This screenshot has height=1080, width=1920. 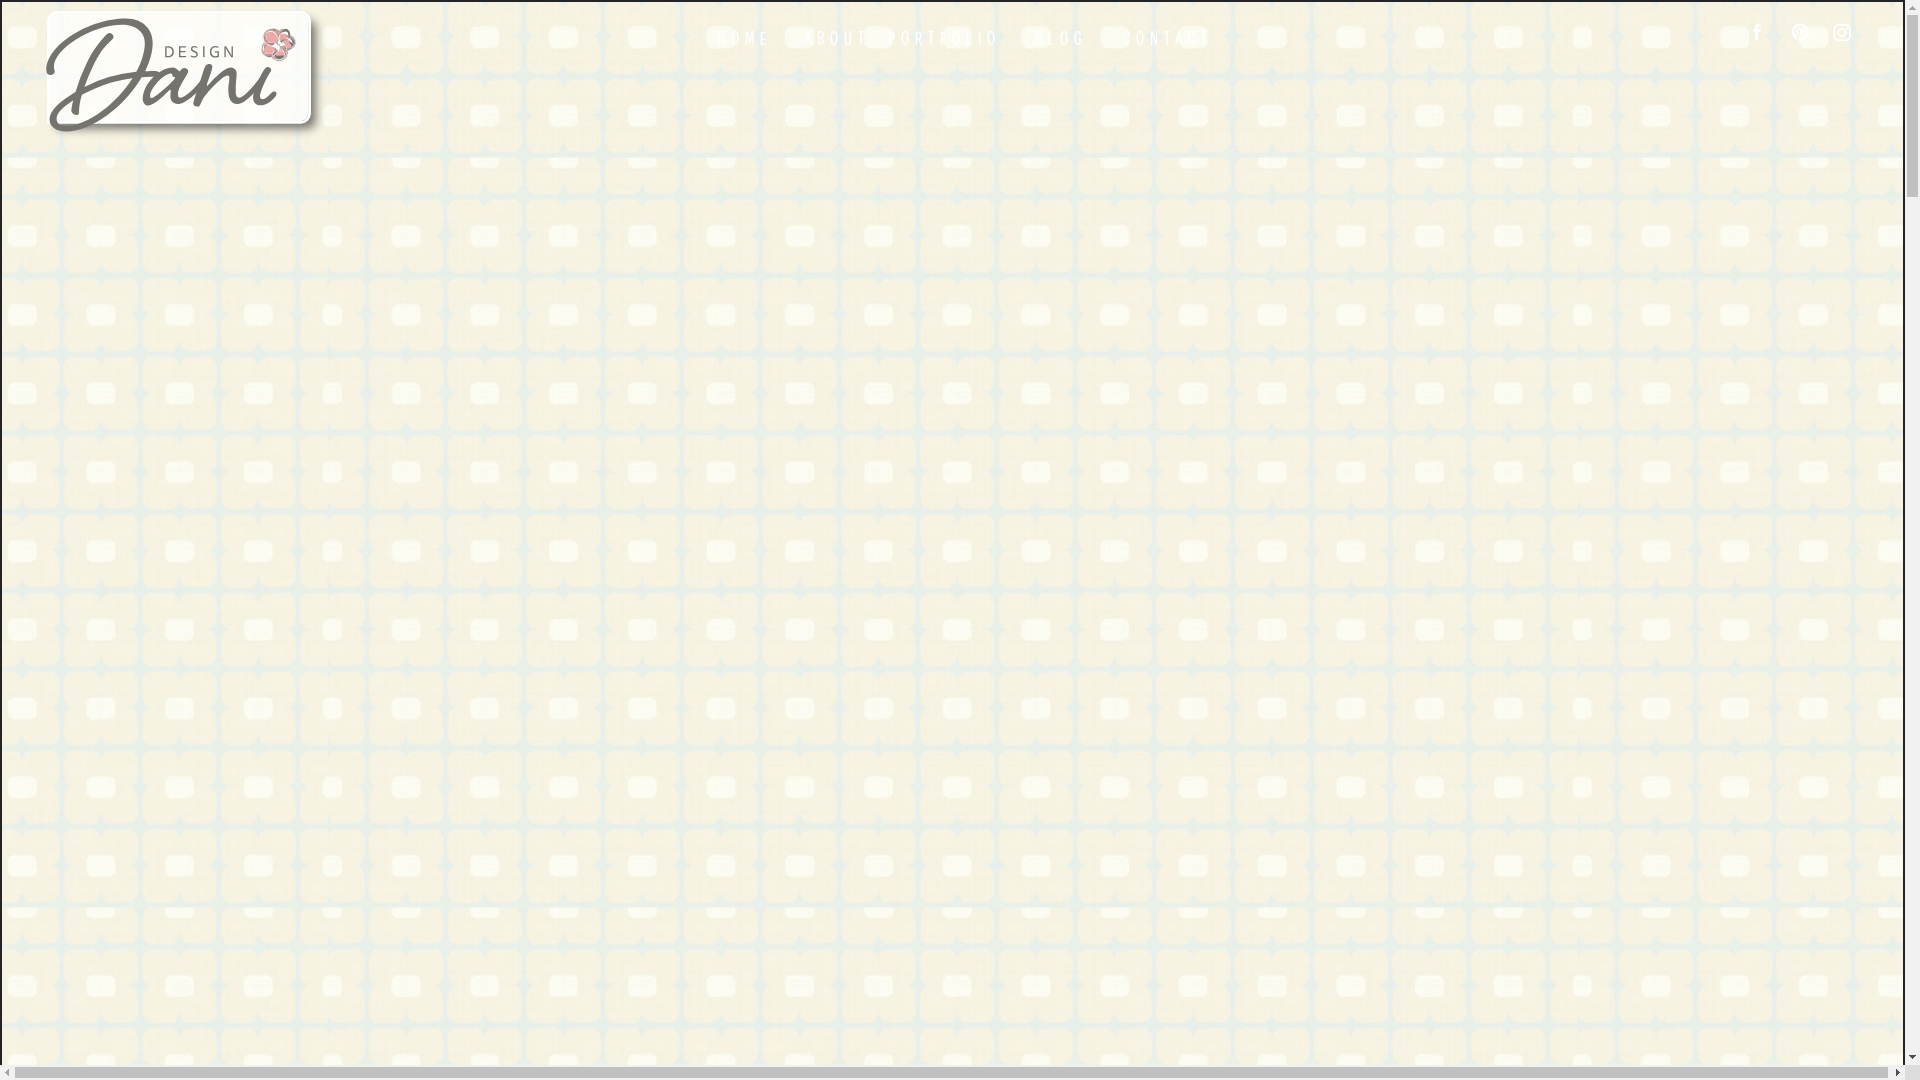 What do you see at coordinates (837, 38) in the screenshot?
I see `ABOUT` at bounding box center [837, 38].